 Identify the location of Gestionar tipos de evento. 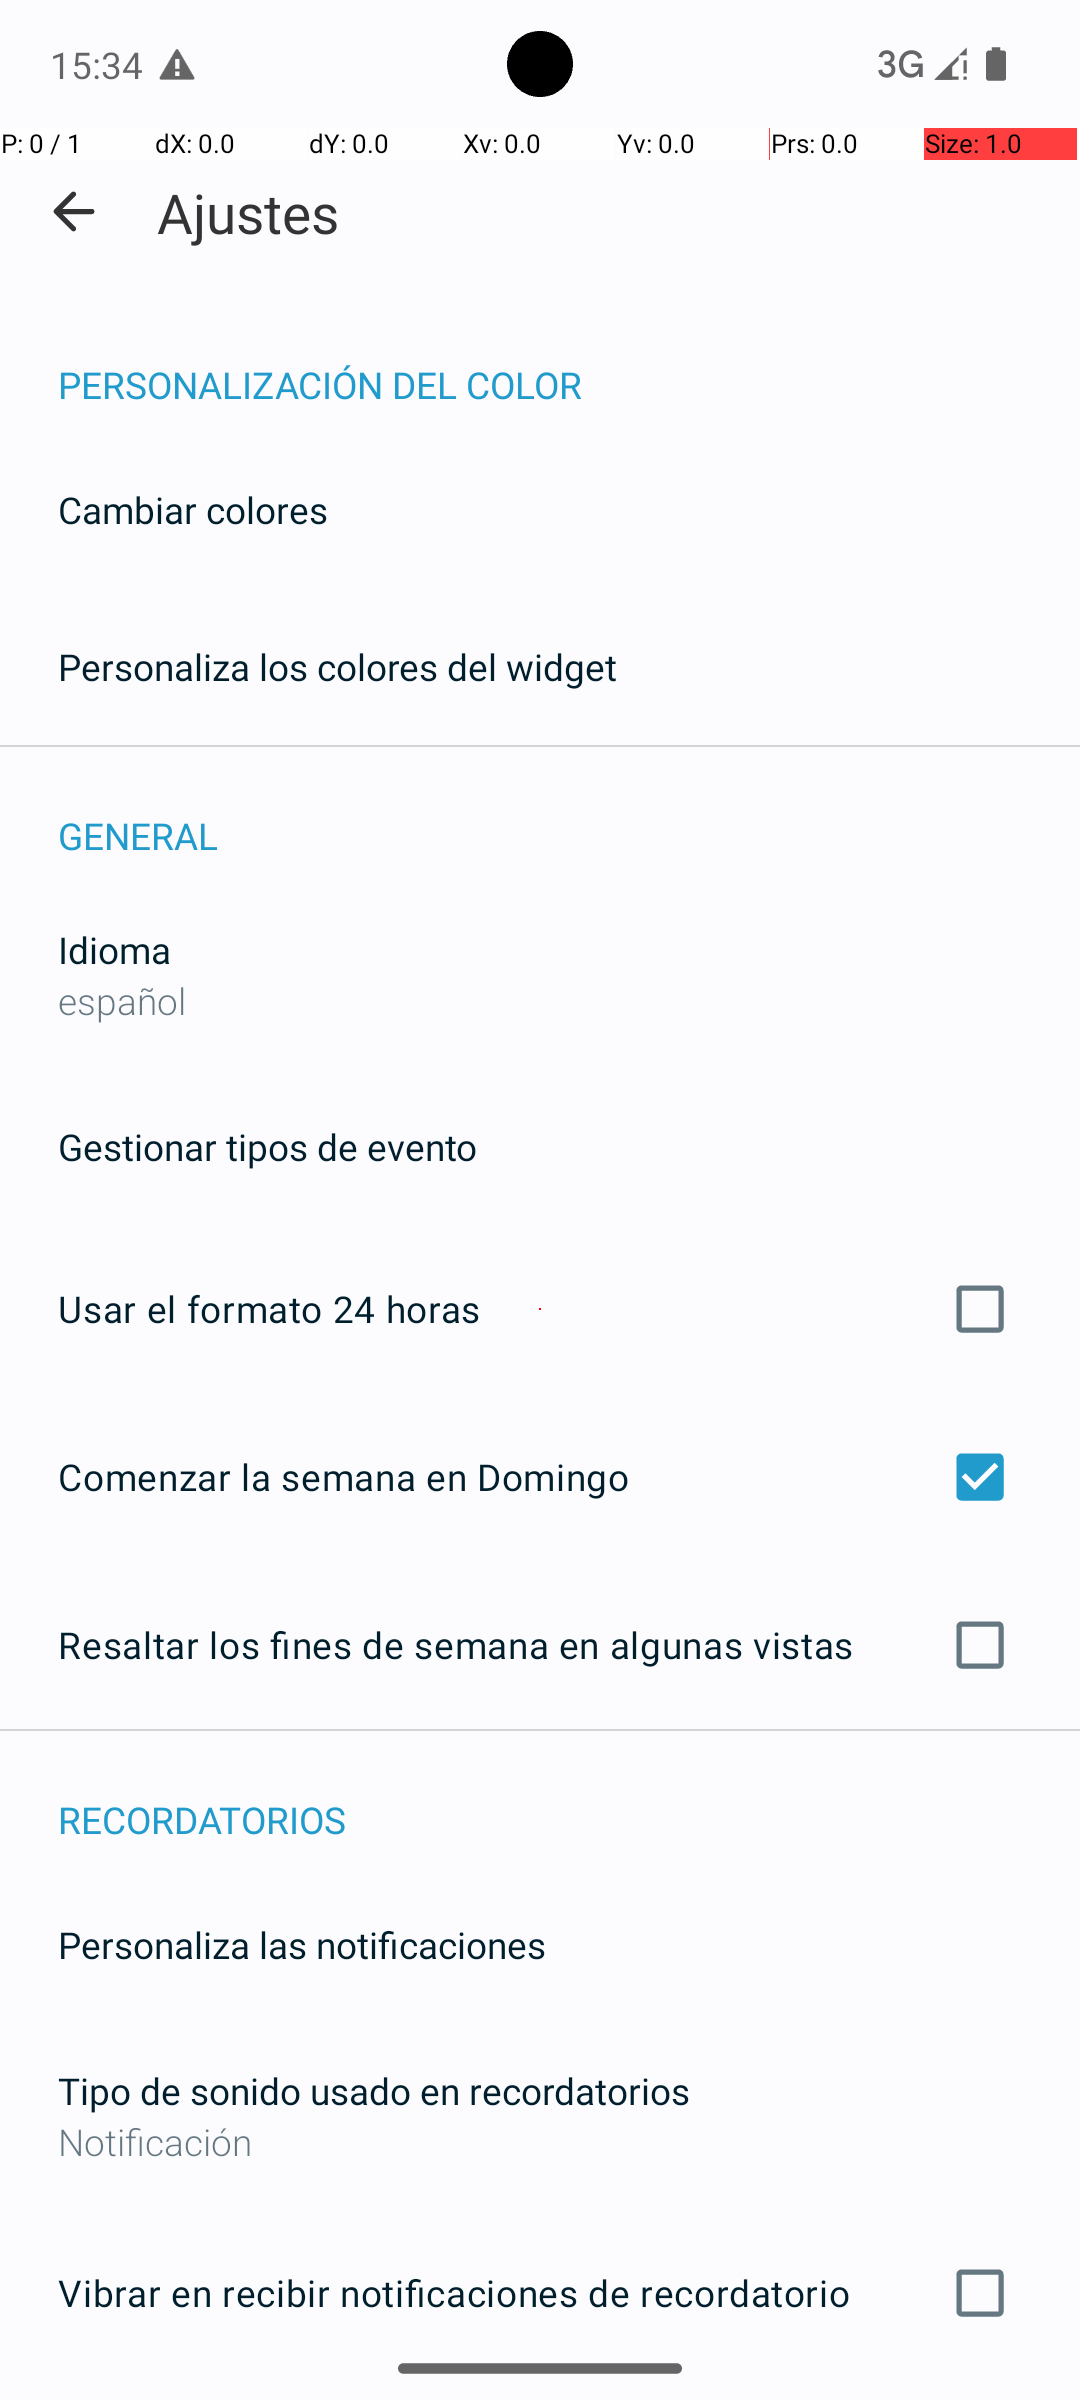
(268, 1146).